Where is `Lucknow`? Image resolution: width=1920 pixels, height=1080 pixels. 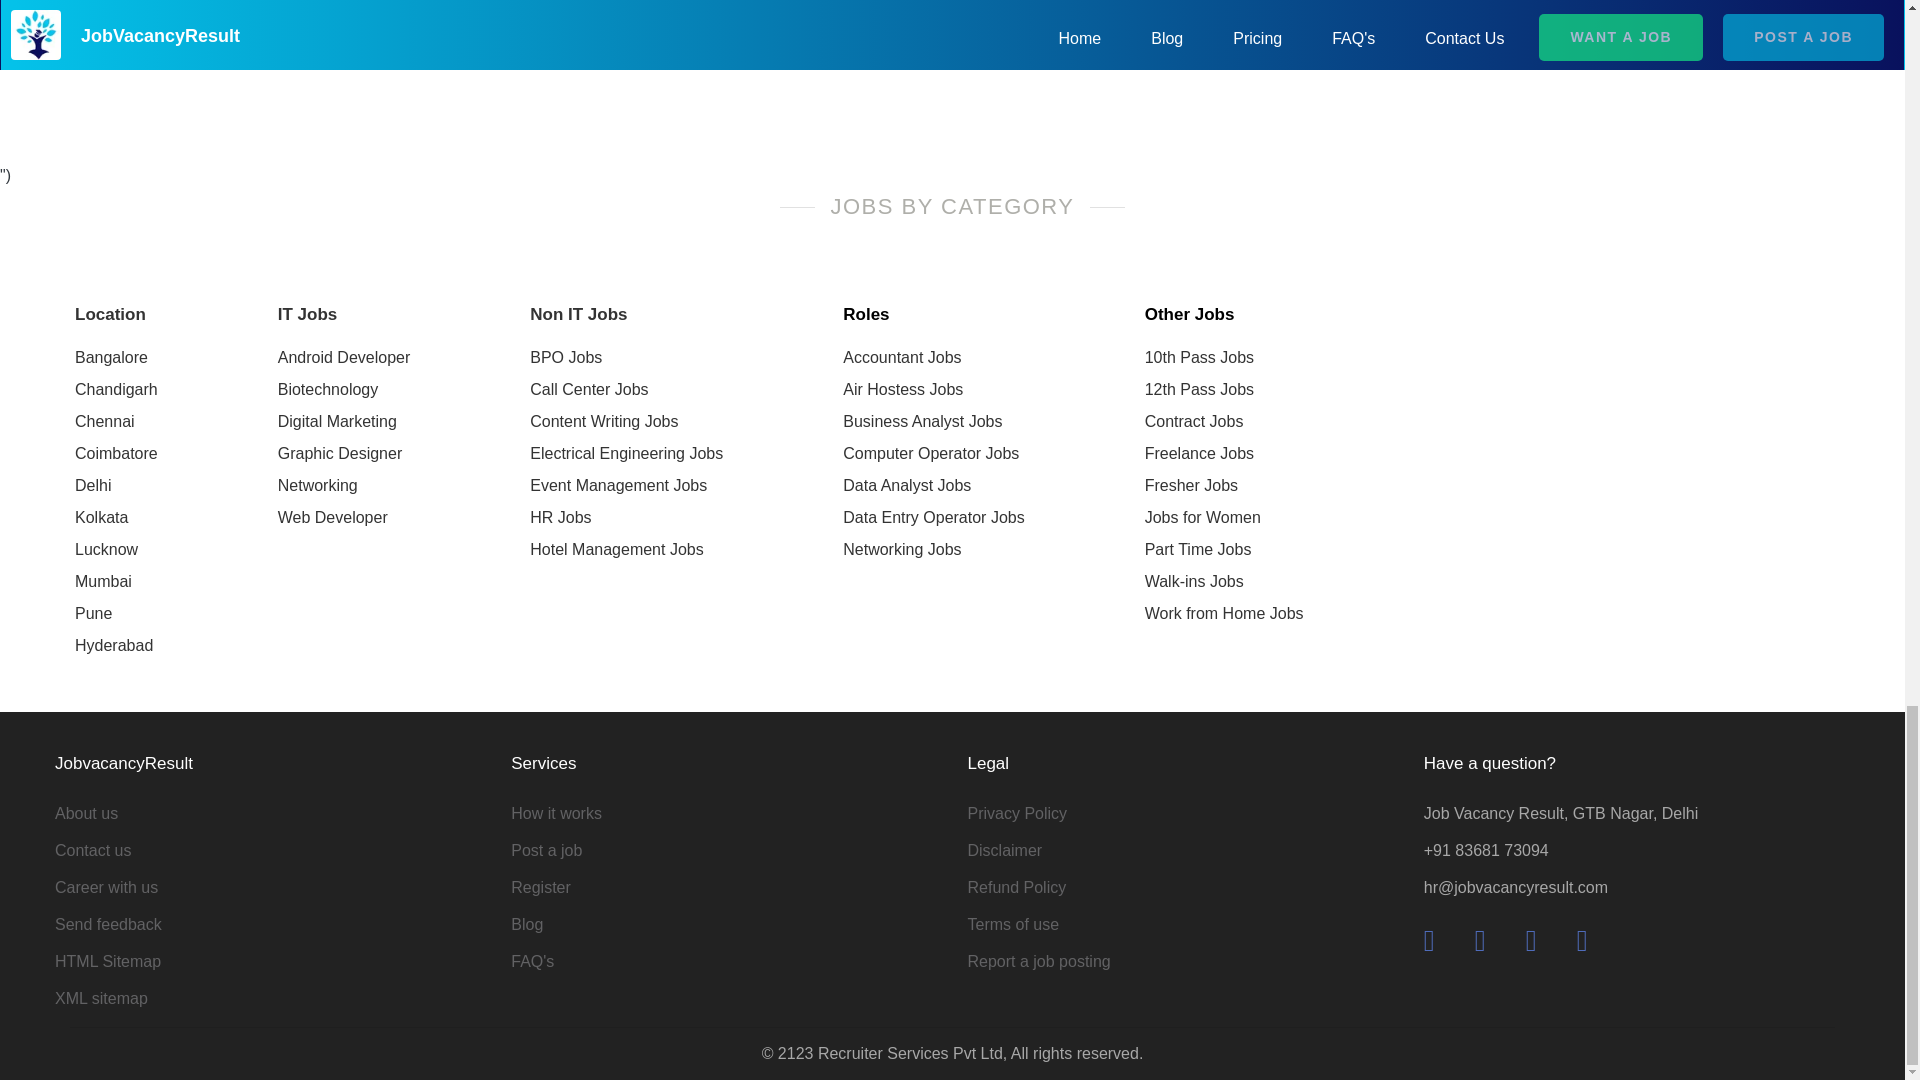
Lucknow is located at coordinates (116, 549).